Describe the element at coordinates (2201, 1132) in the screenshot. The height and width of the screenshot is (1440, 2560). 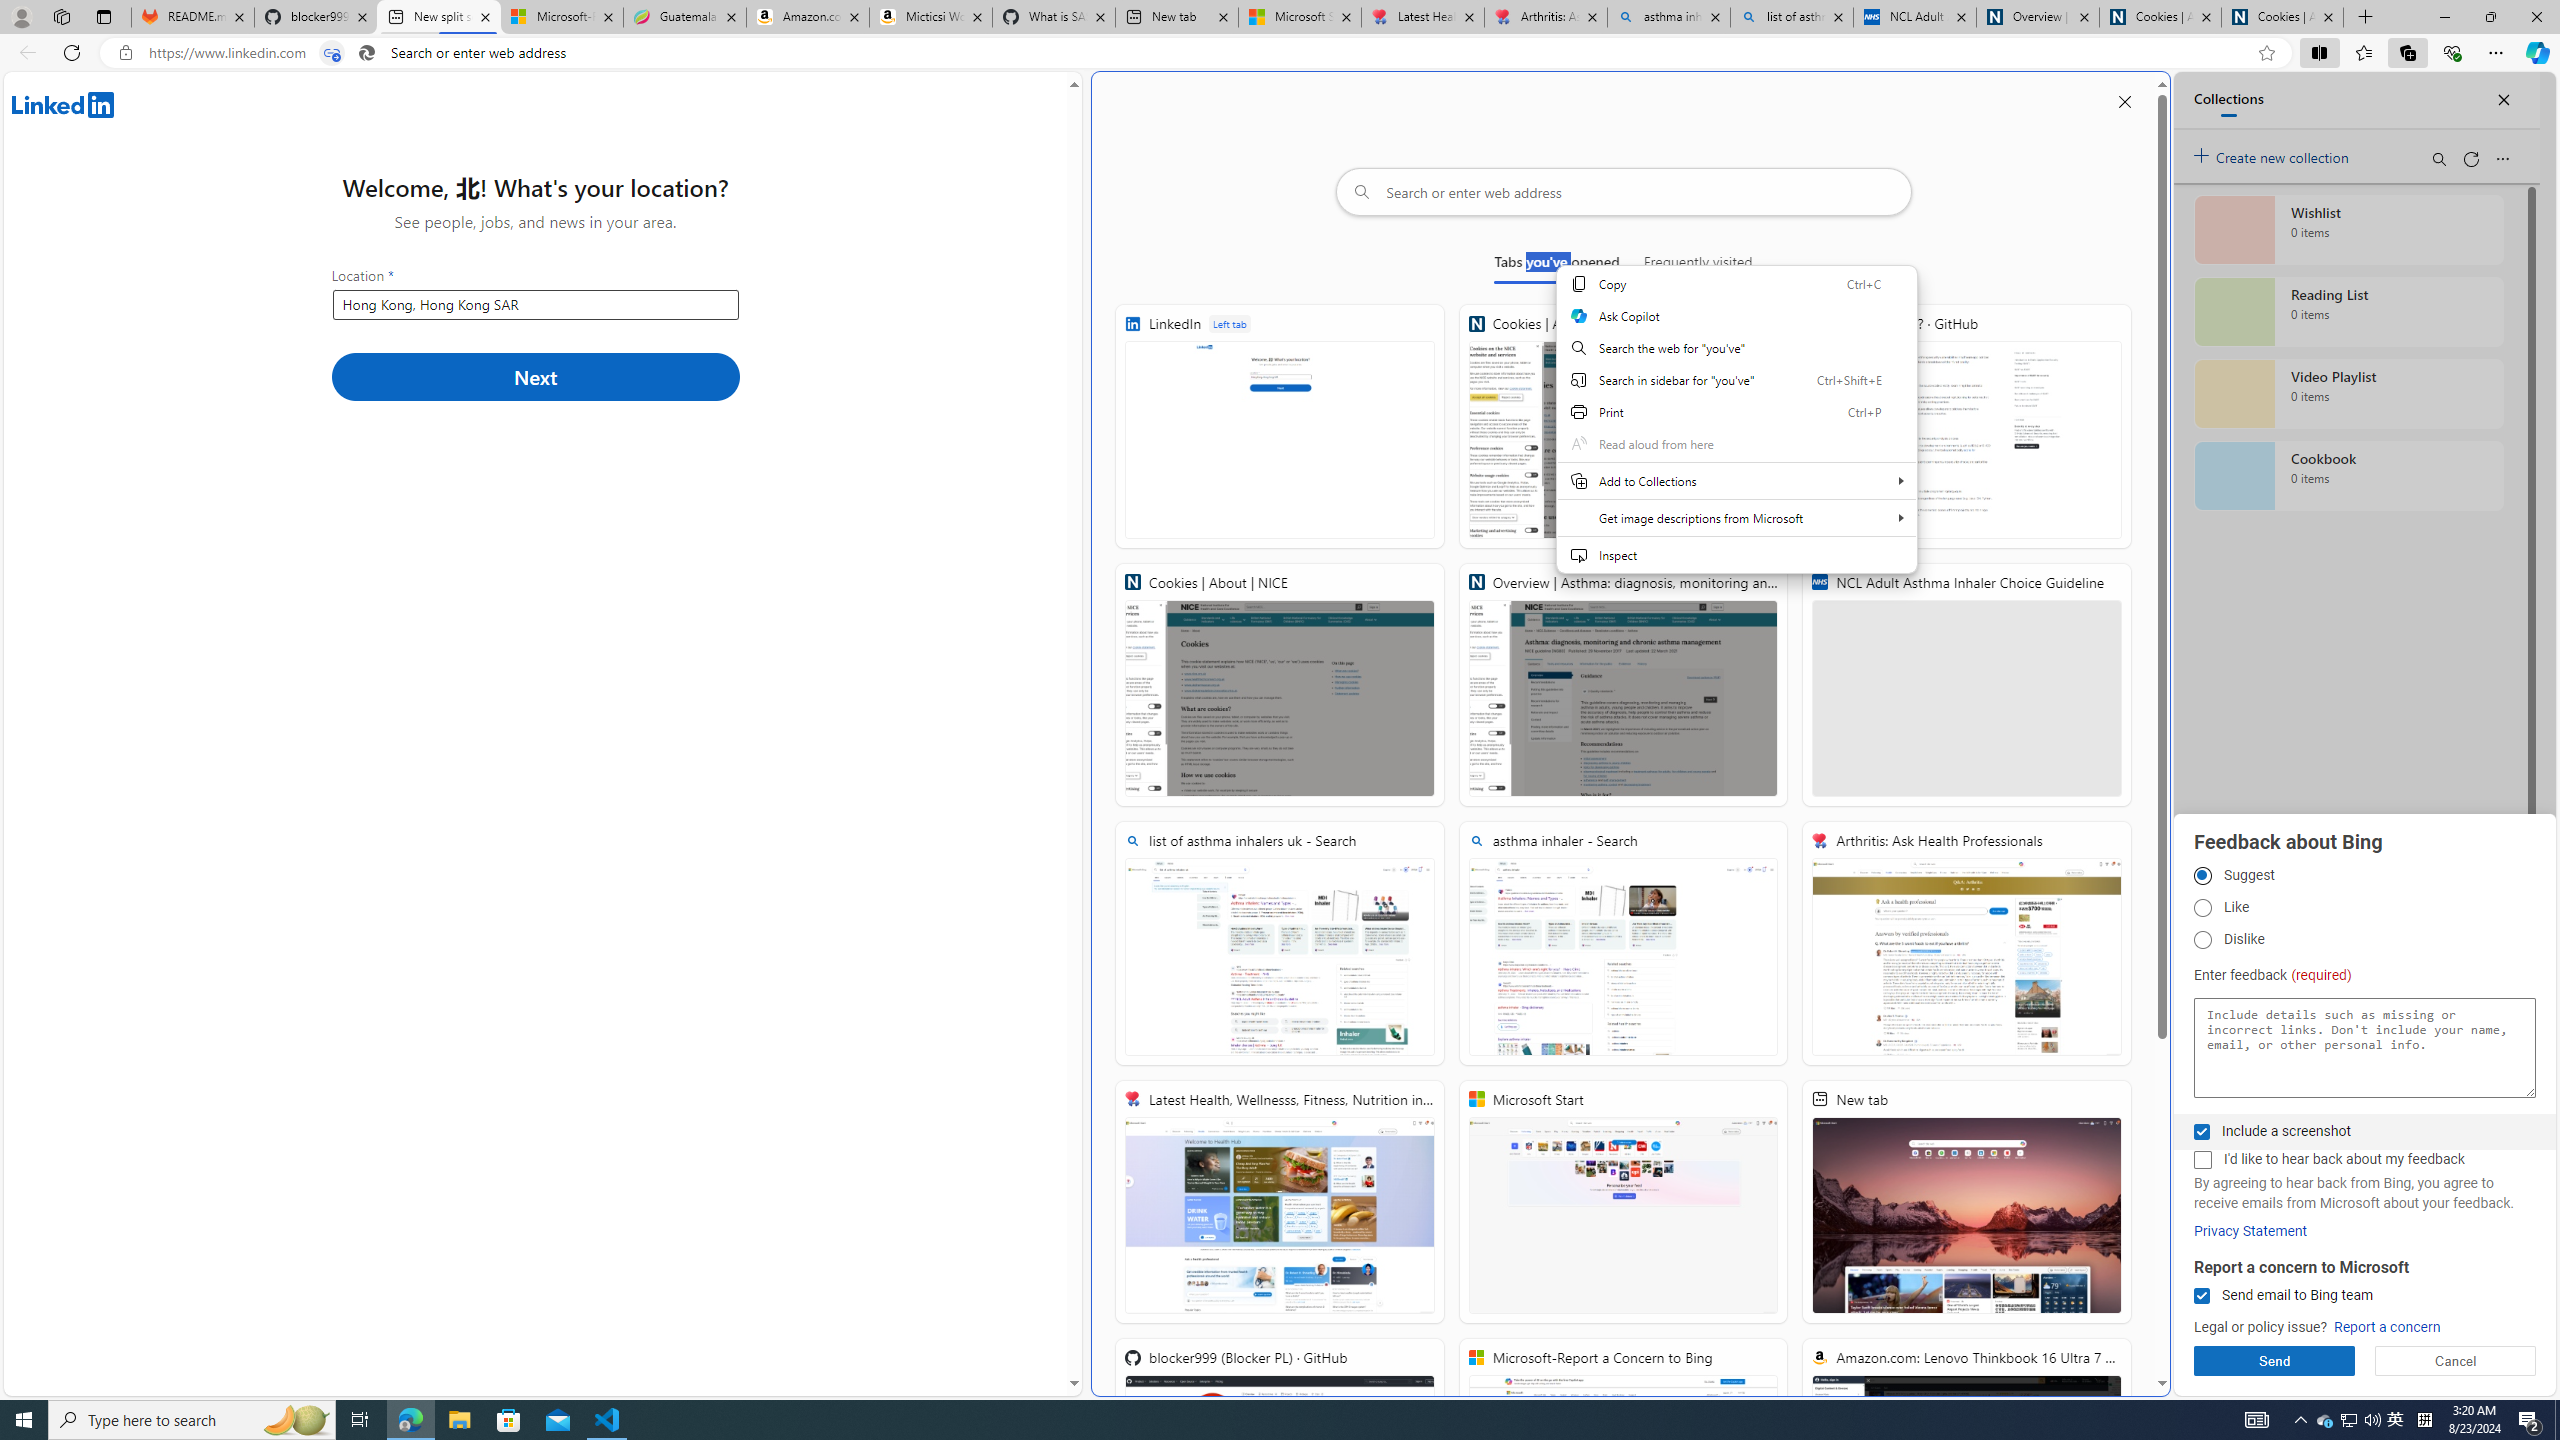
I see `Include a screenshot` at that location.